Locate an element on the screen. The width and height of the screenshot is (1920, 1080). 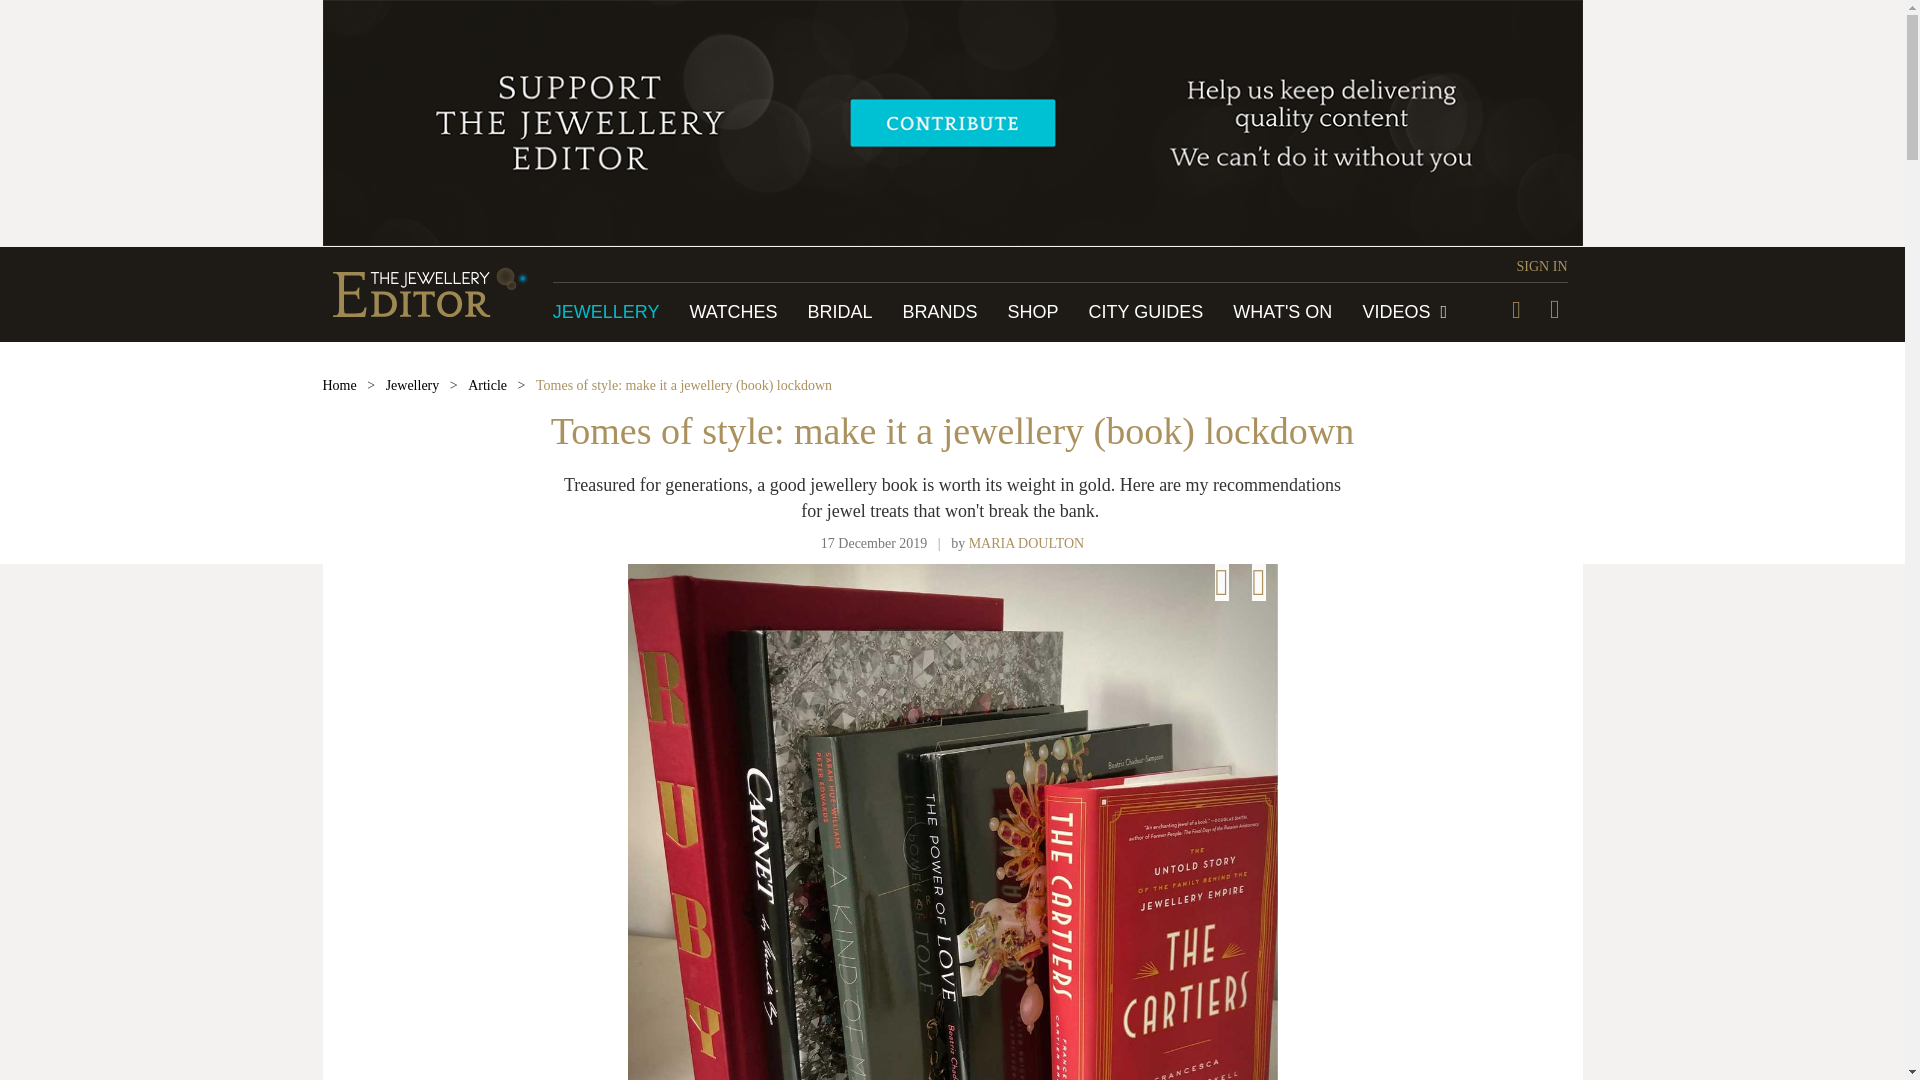
Home is located at coordinates (338, 386).